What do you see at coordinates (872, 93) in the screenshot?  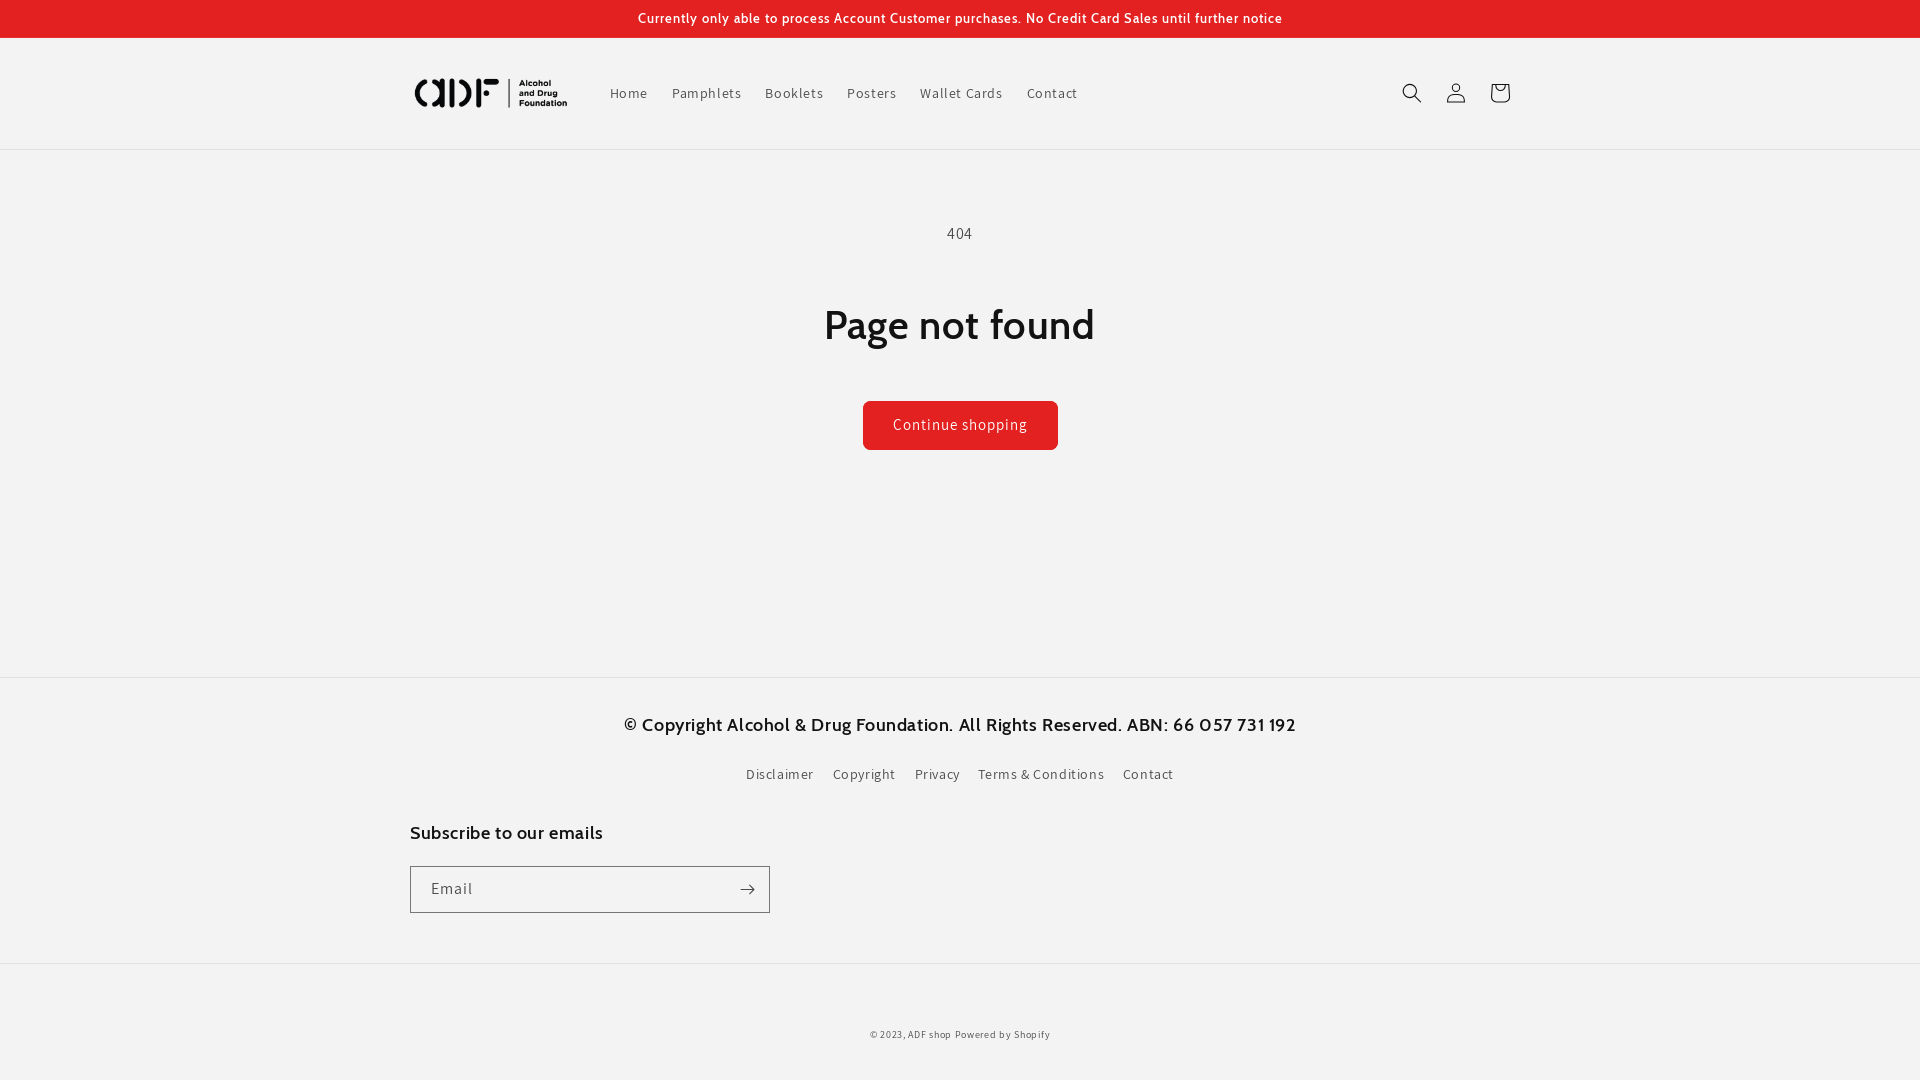 I see `Posters` at bounding box center [872, 93].